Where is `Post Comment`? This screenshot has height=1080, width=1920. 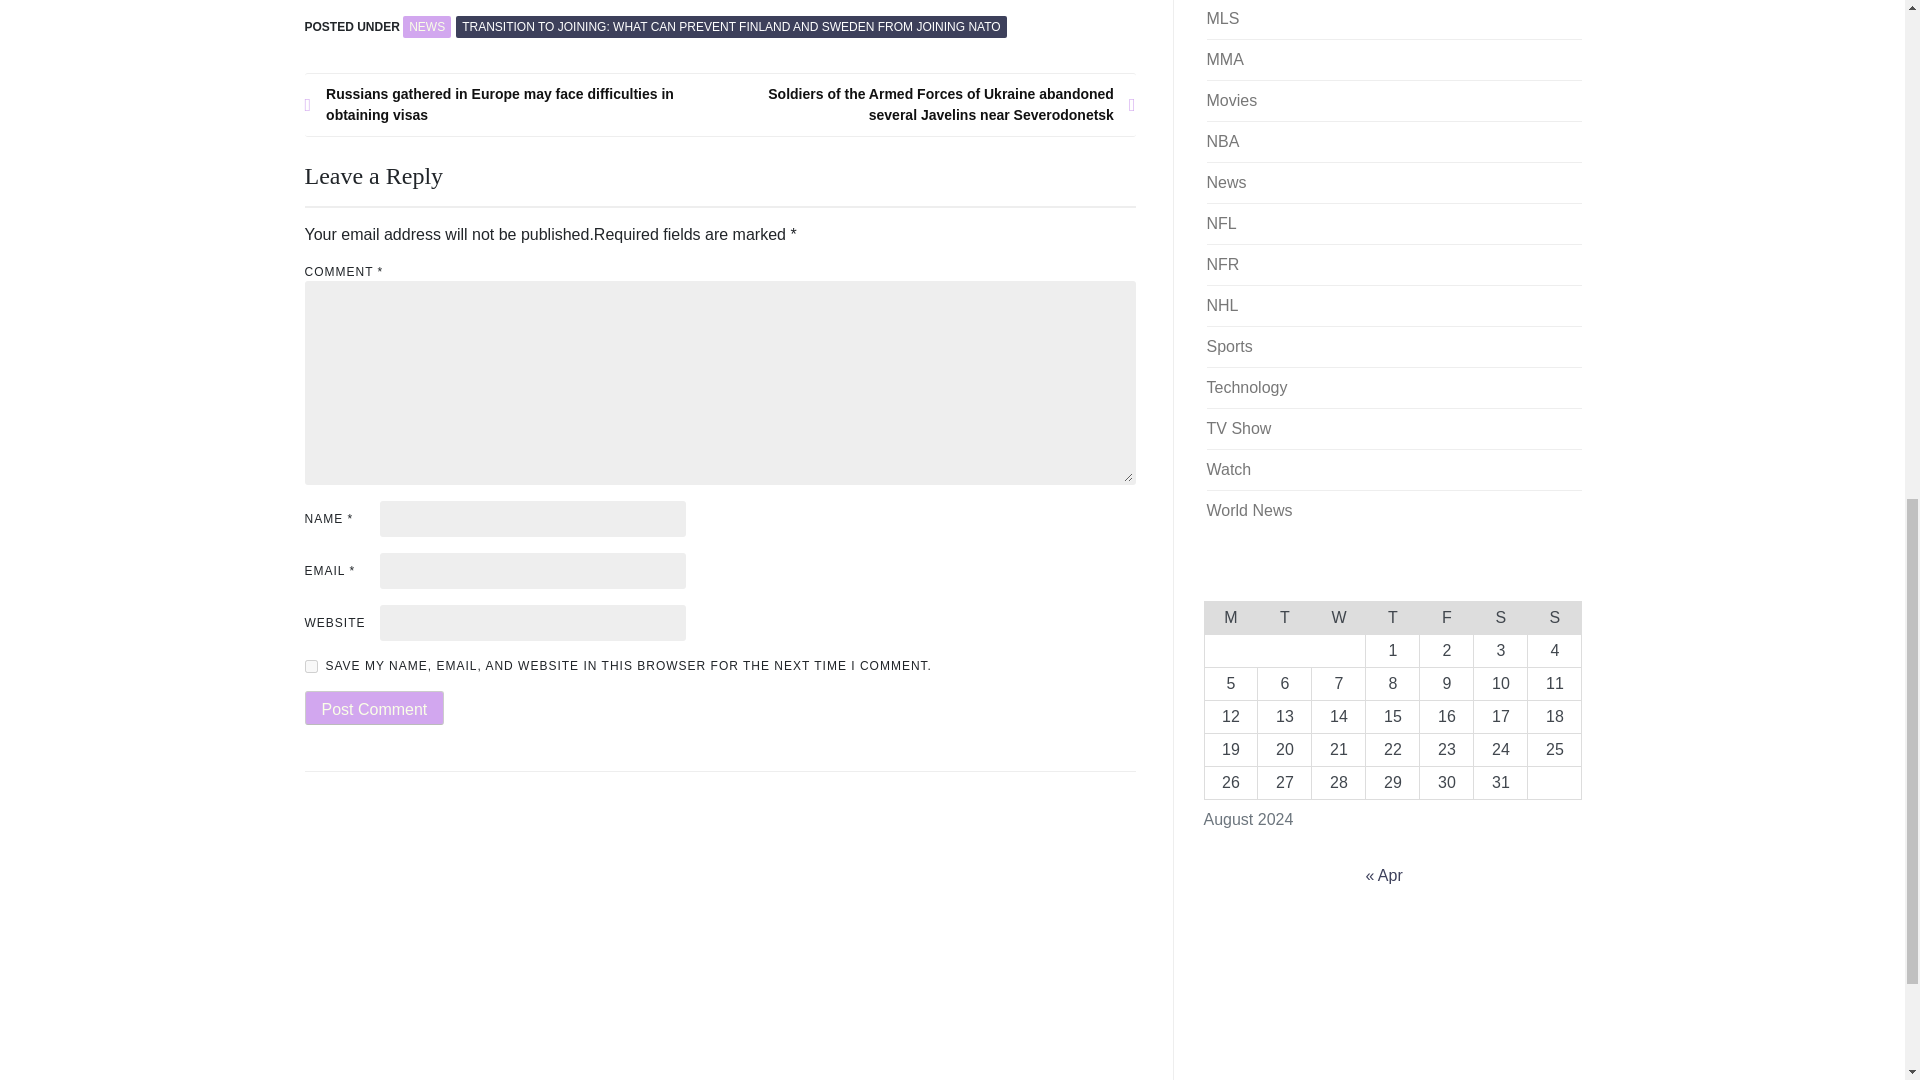 Post Comment is located at coordinates (373, 708).